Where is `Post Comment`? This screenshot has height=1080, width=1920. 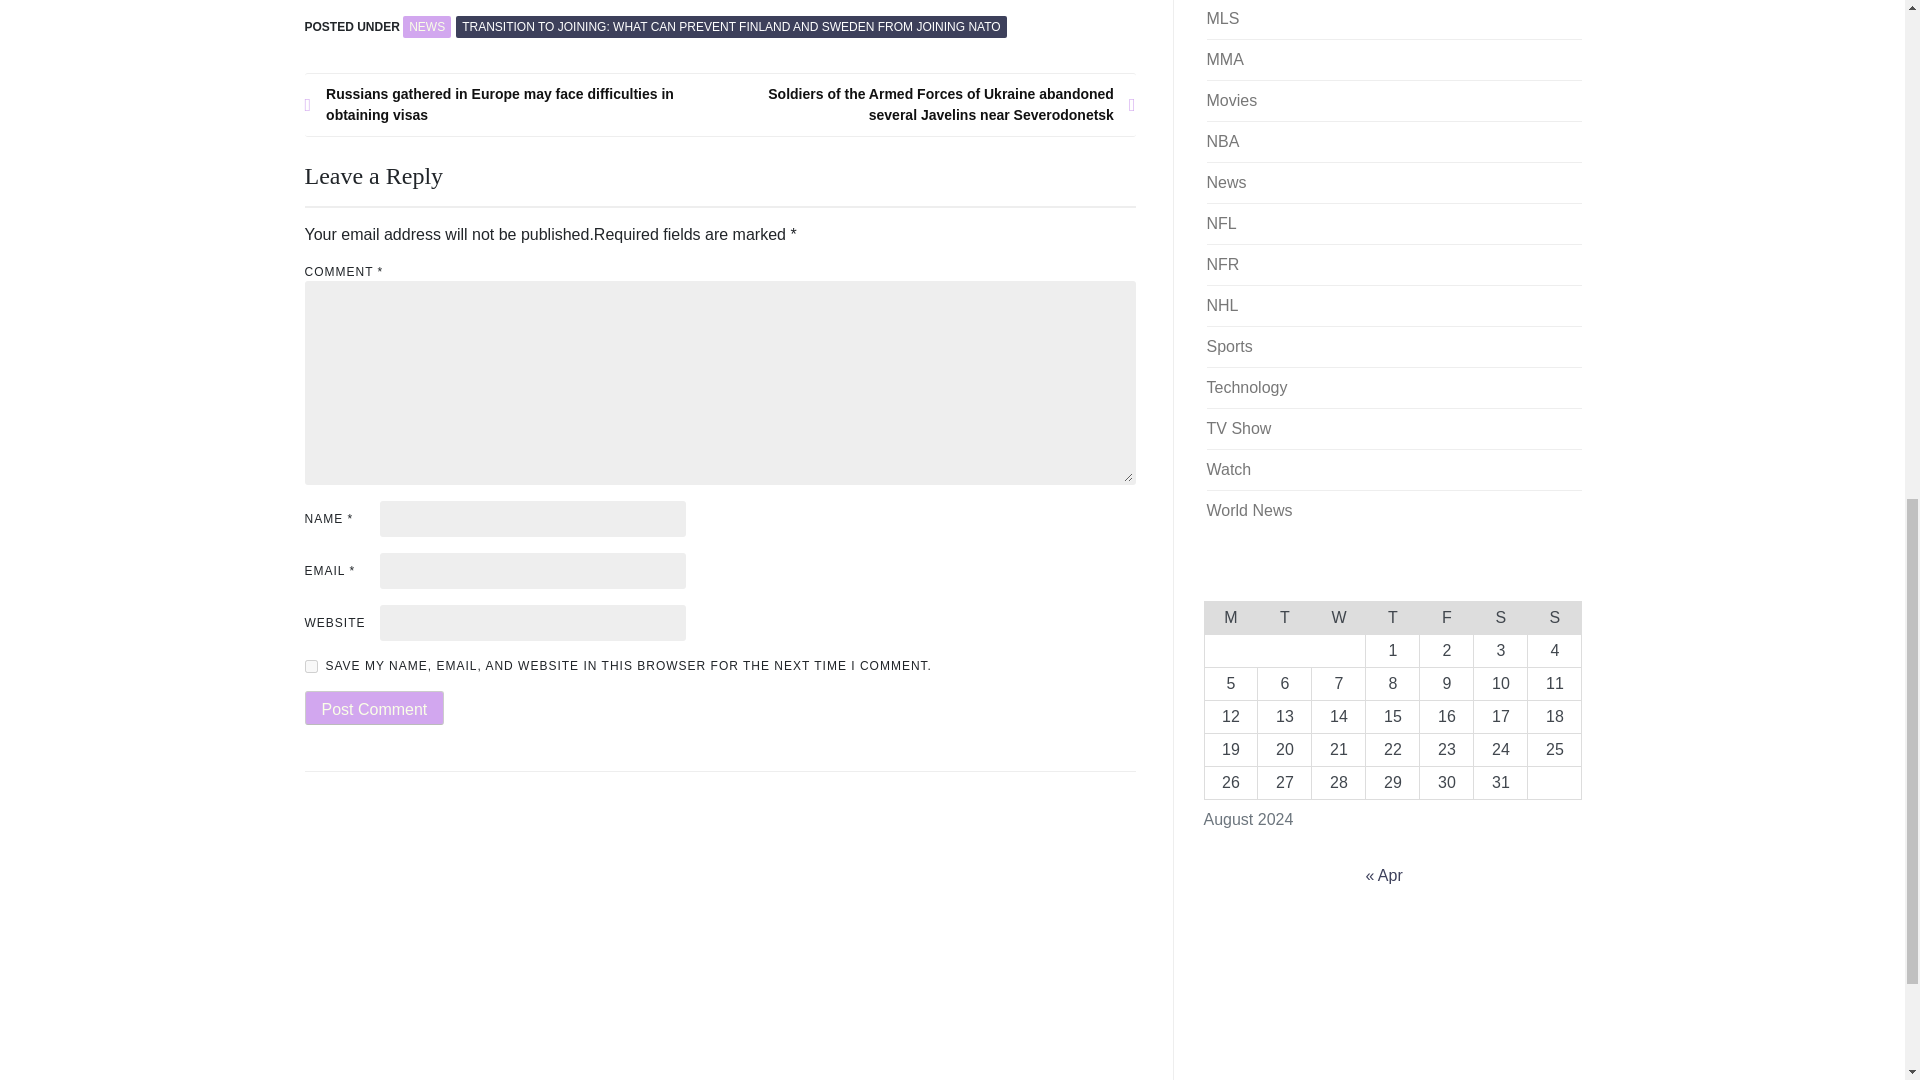 Post Comment is located at coordinates (373, 708).